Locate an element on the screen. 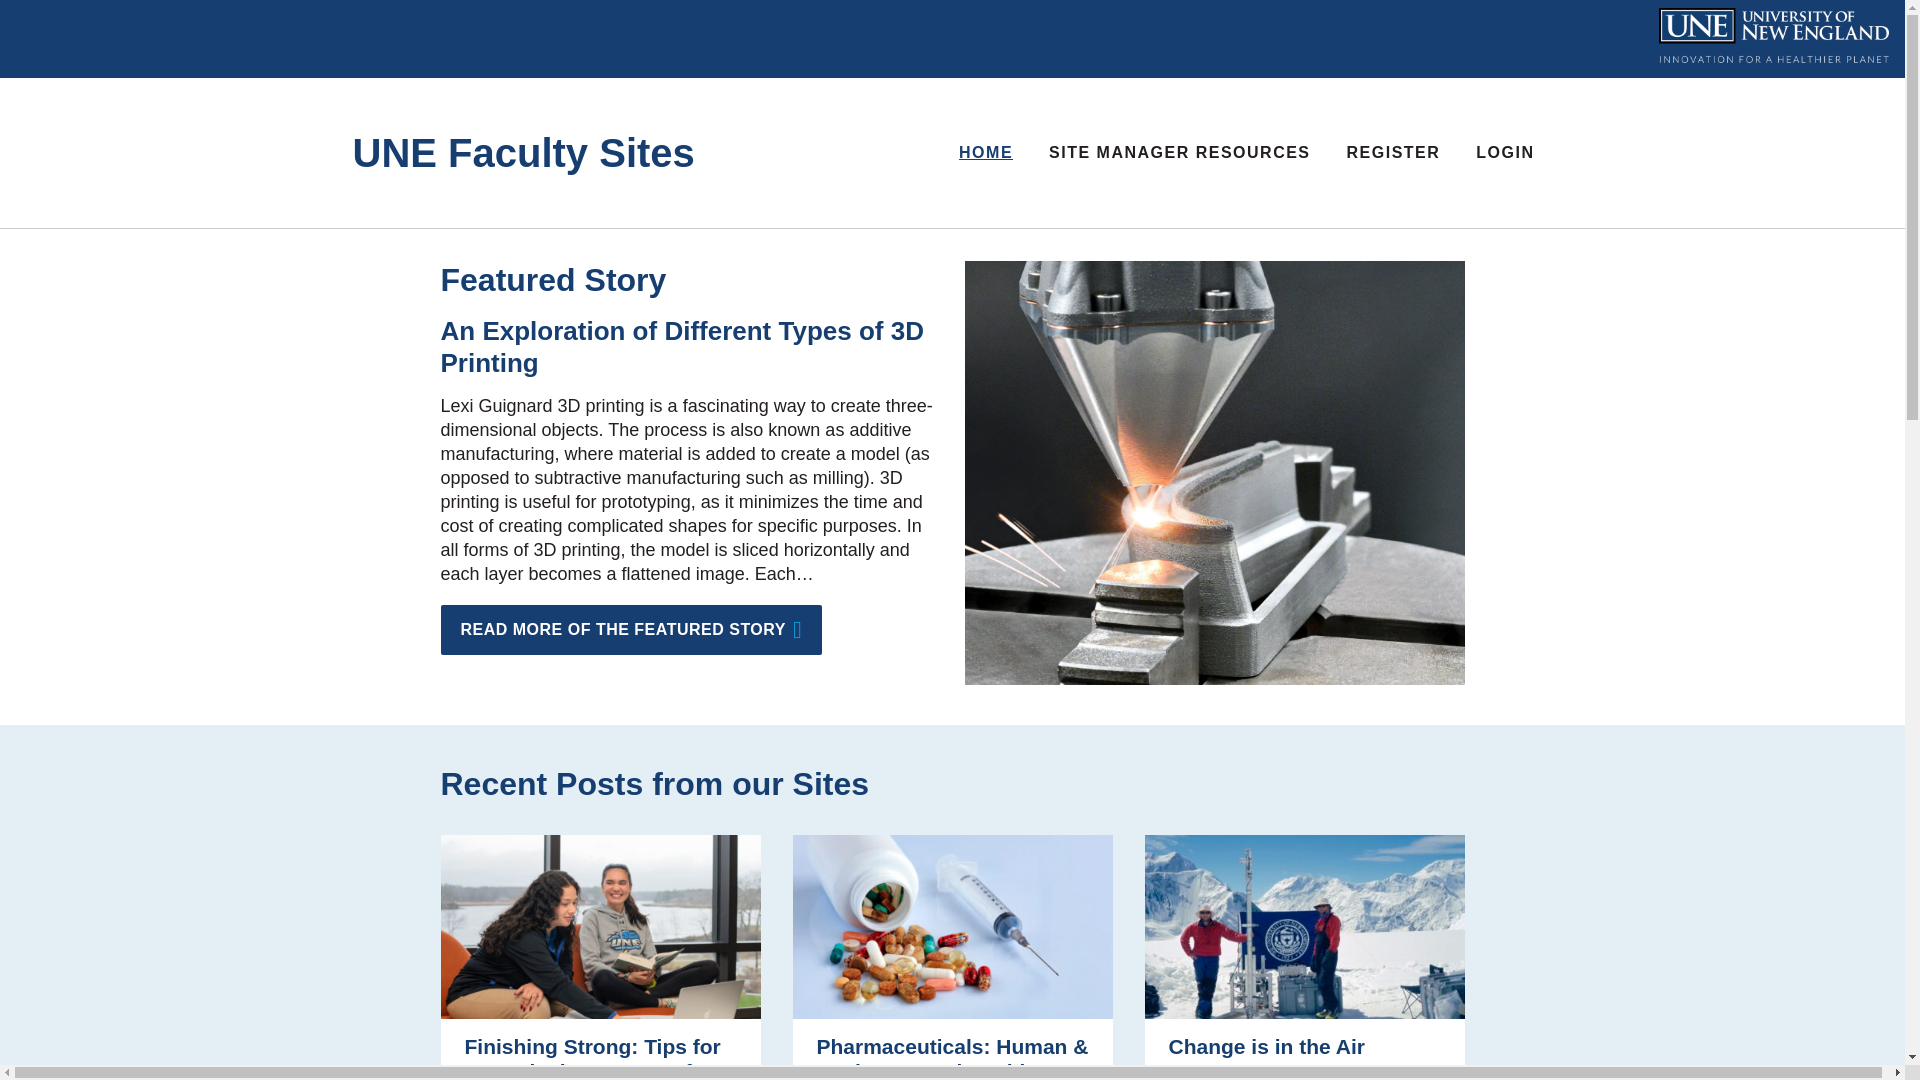 Image resolution: width=1920 pixels, height=1080 pixels. An Exploration of Different Types of 3D Printing is located at coordinates (681, 347).